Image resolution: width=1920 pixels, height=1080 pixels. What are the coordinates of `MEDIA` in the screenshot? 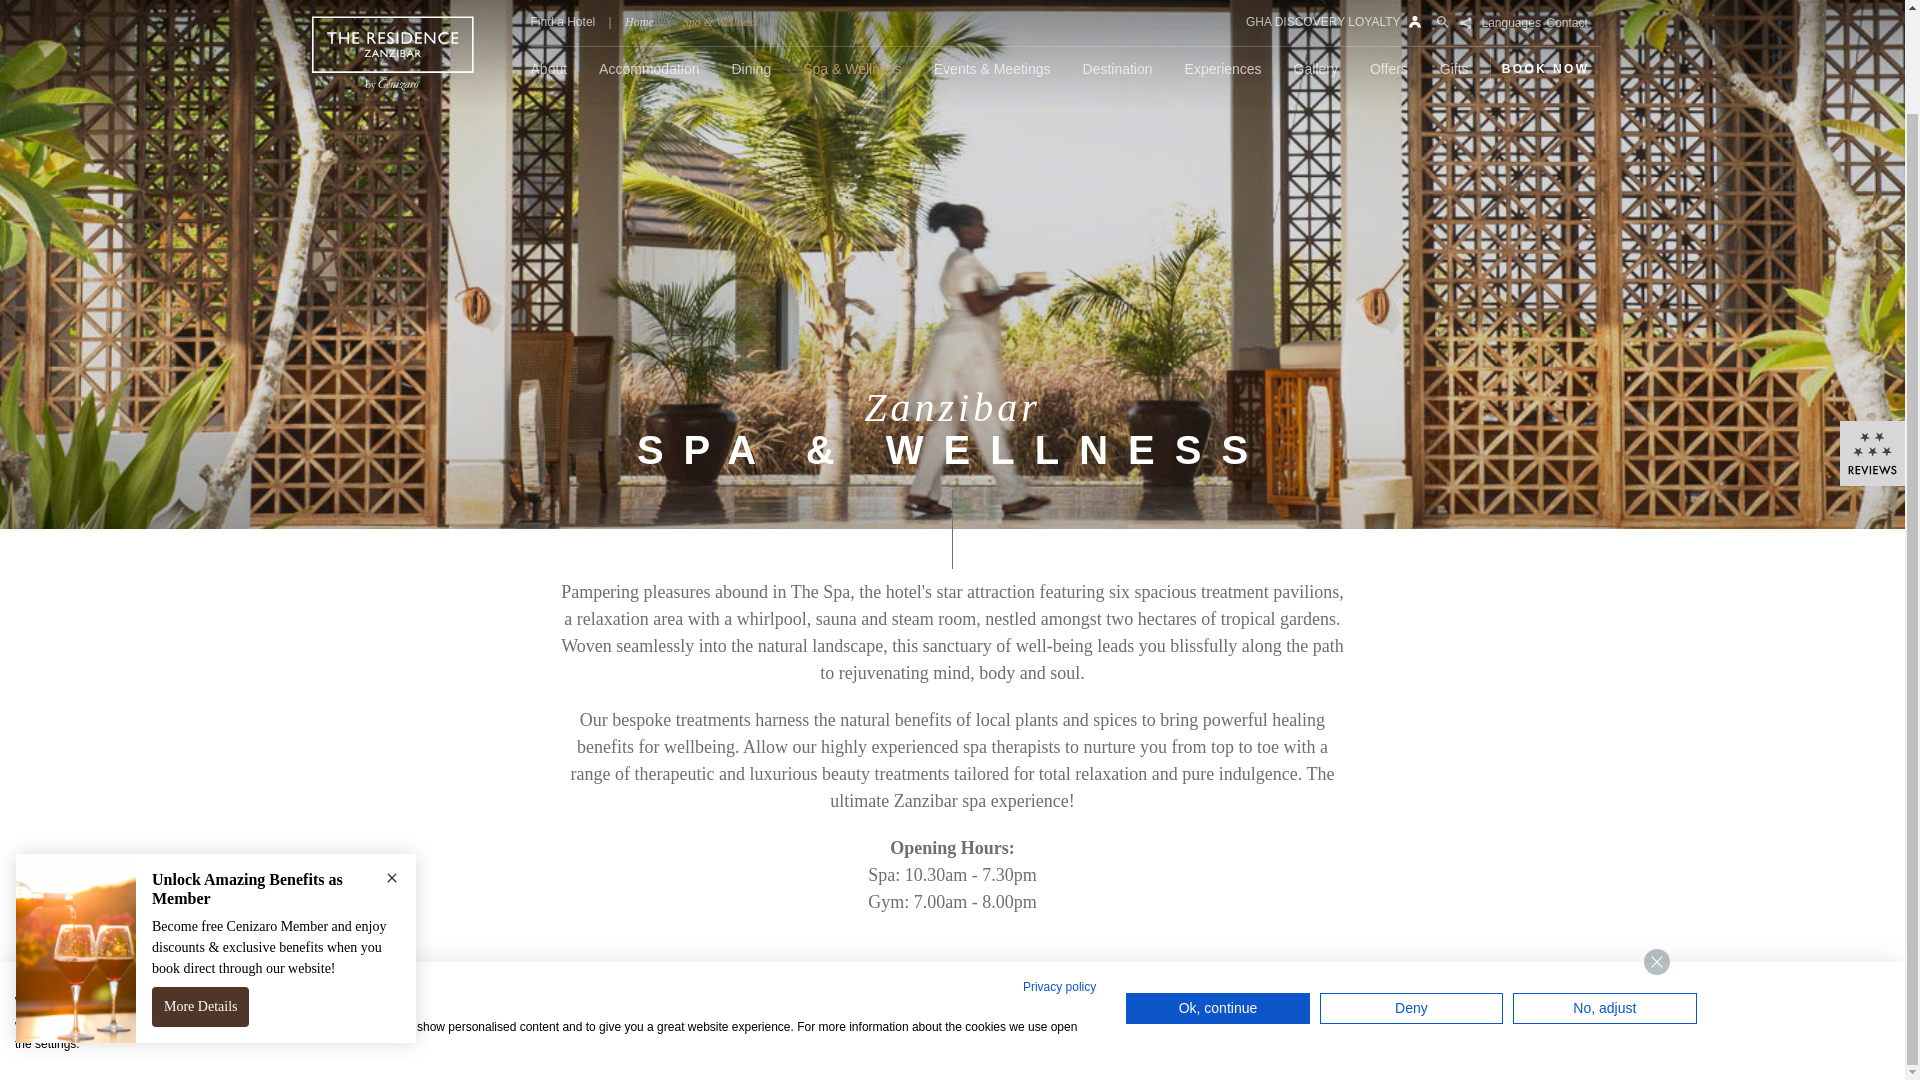 It's located at (838, 1058).